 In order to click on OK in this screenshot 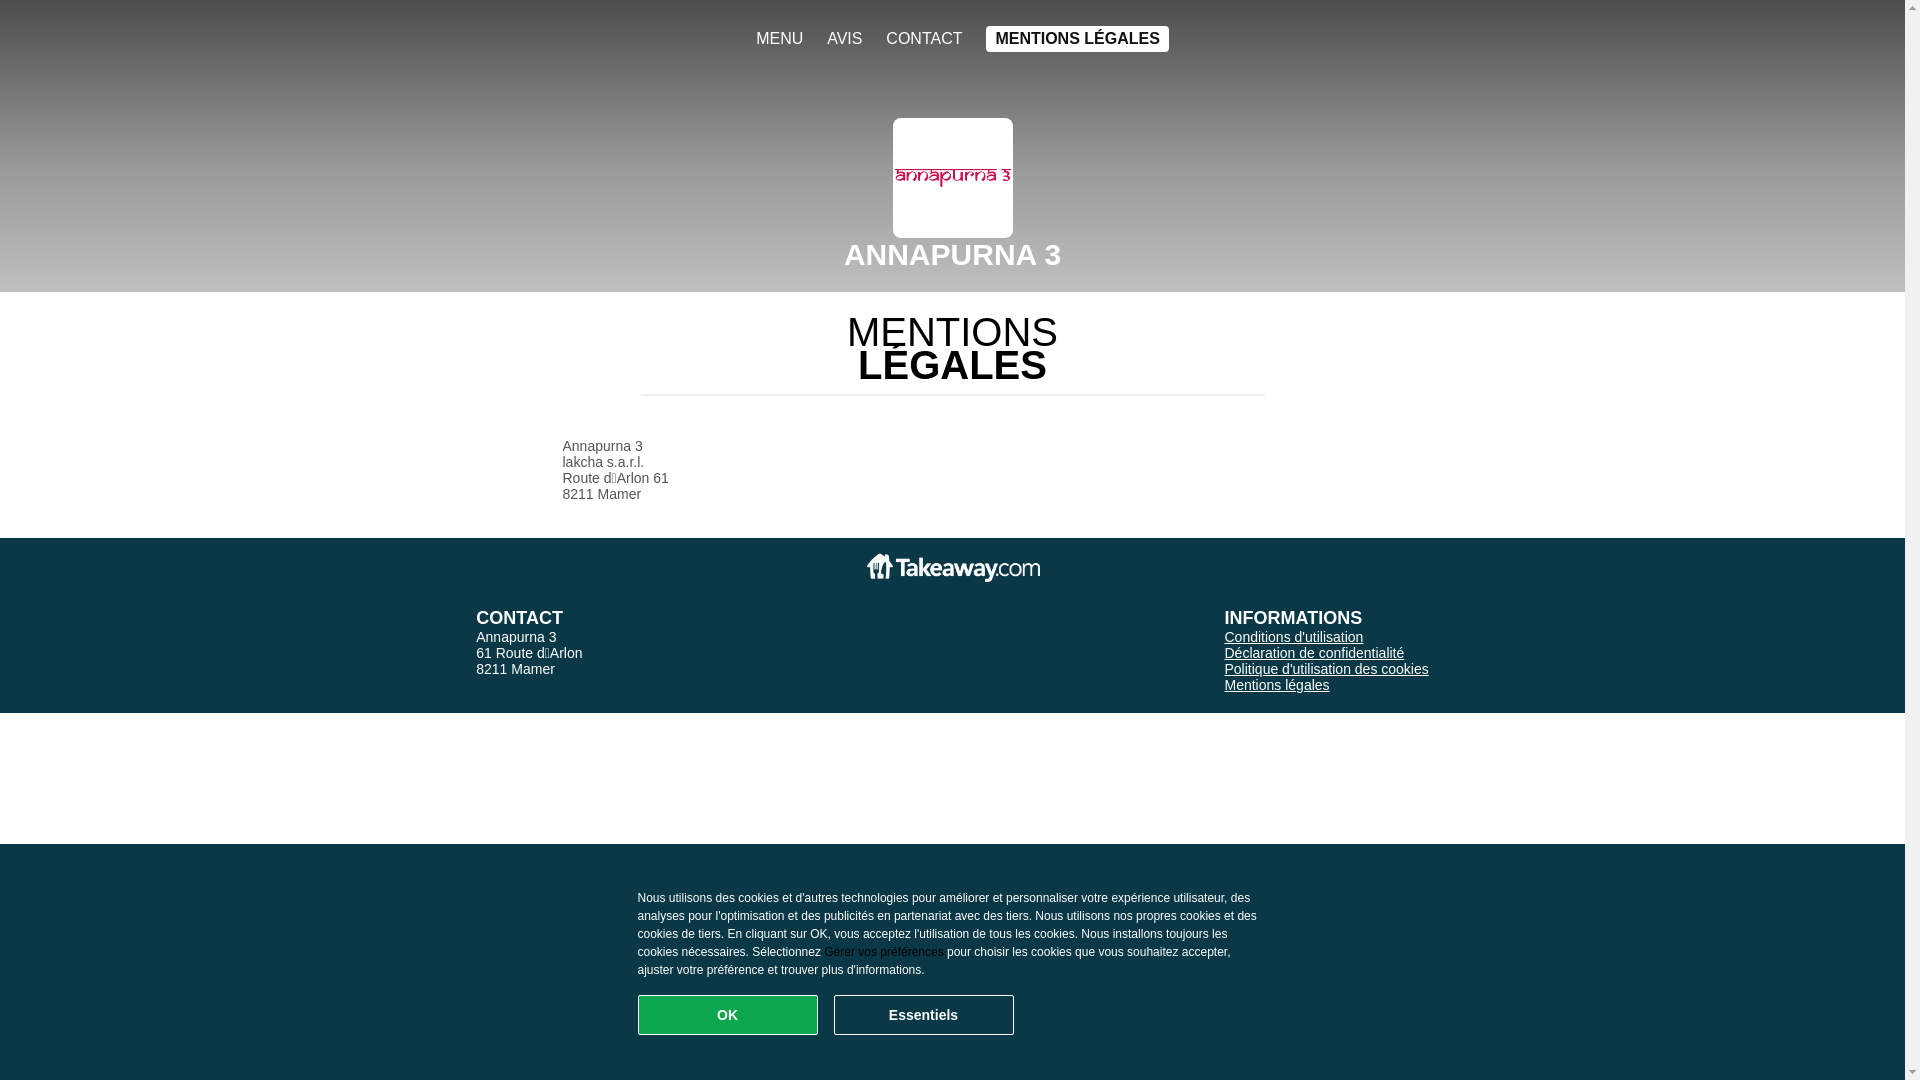, I will do `click(728, 1015)`.